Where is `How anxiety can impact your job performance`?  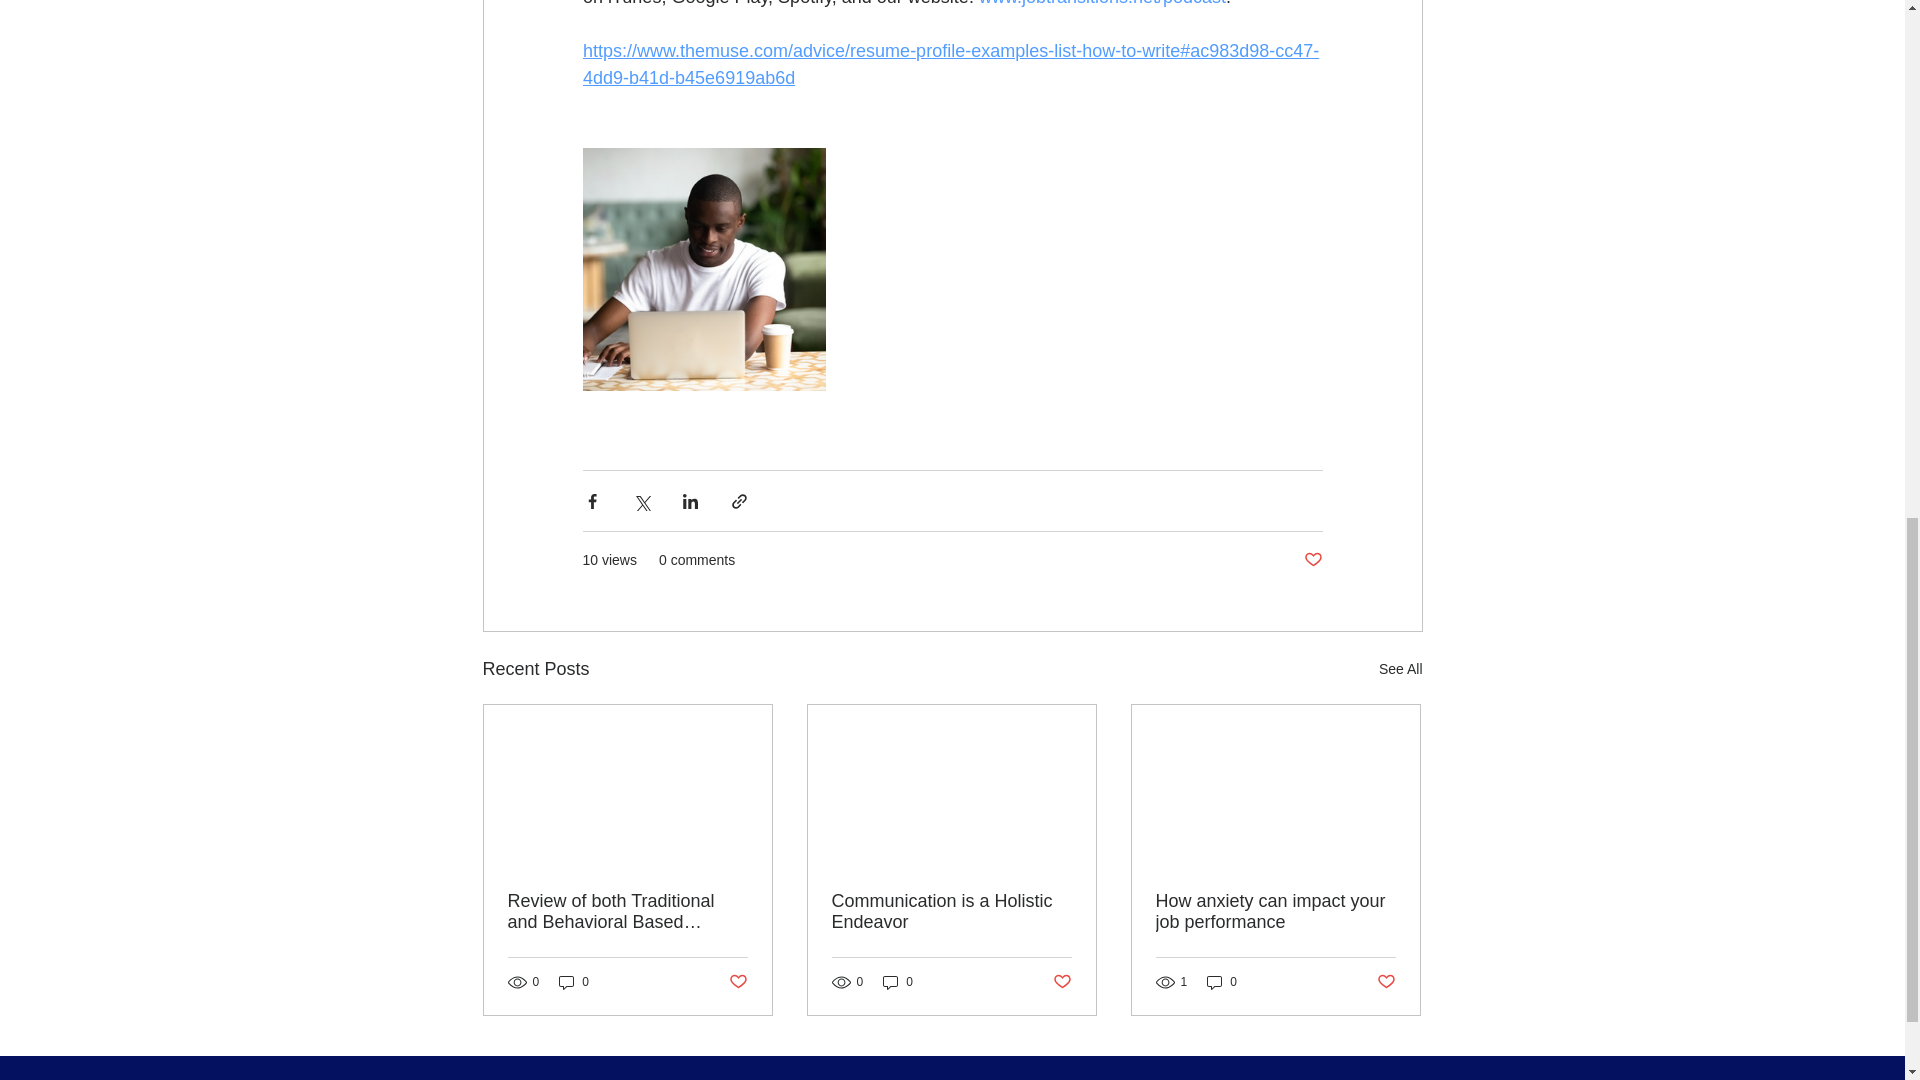
How anxiety can impact your job performance is located at coordinates (1275, 912).